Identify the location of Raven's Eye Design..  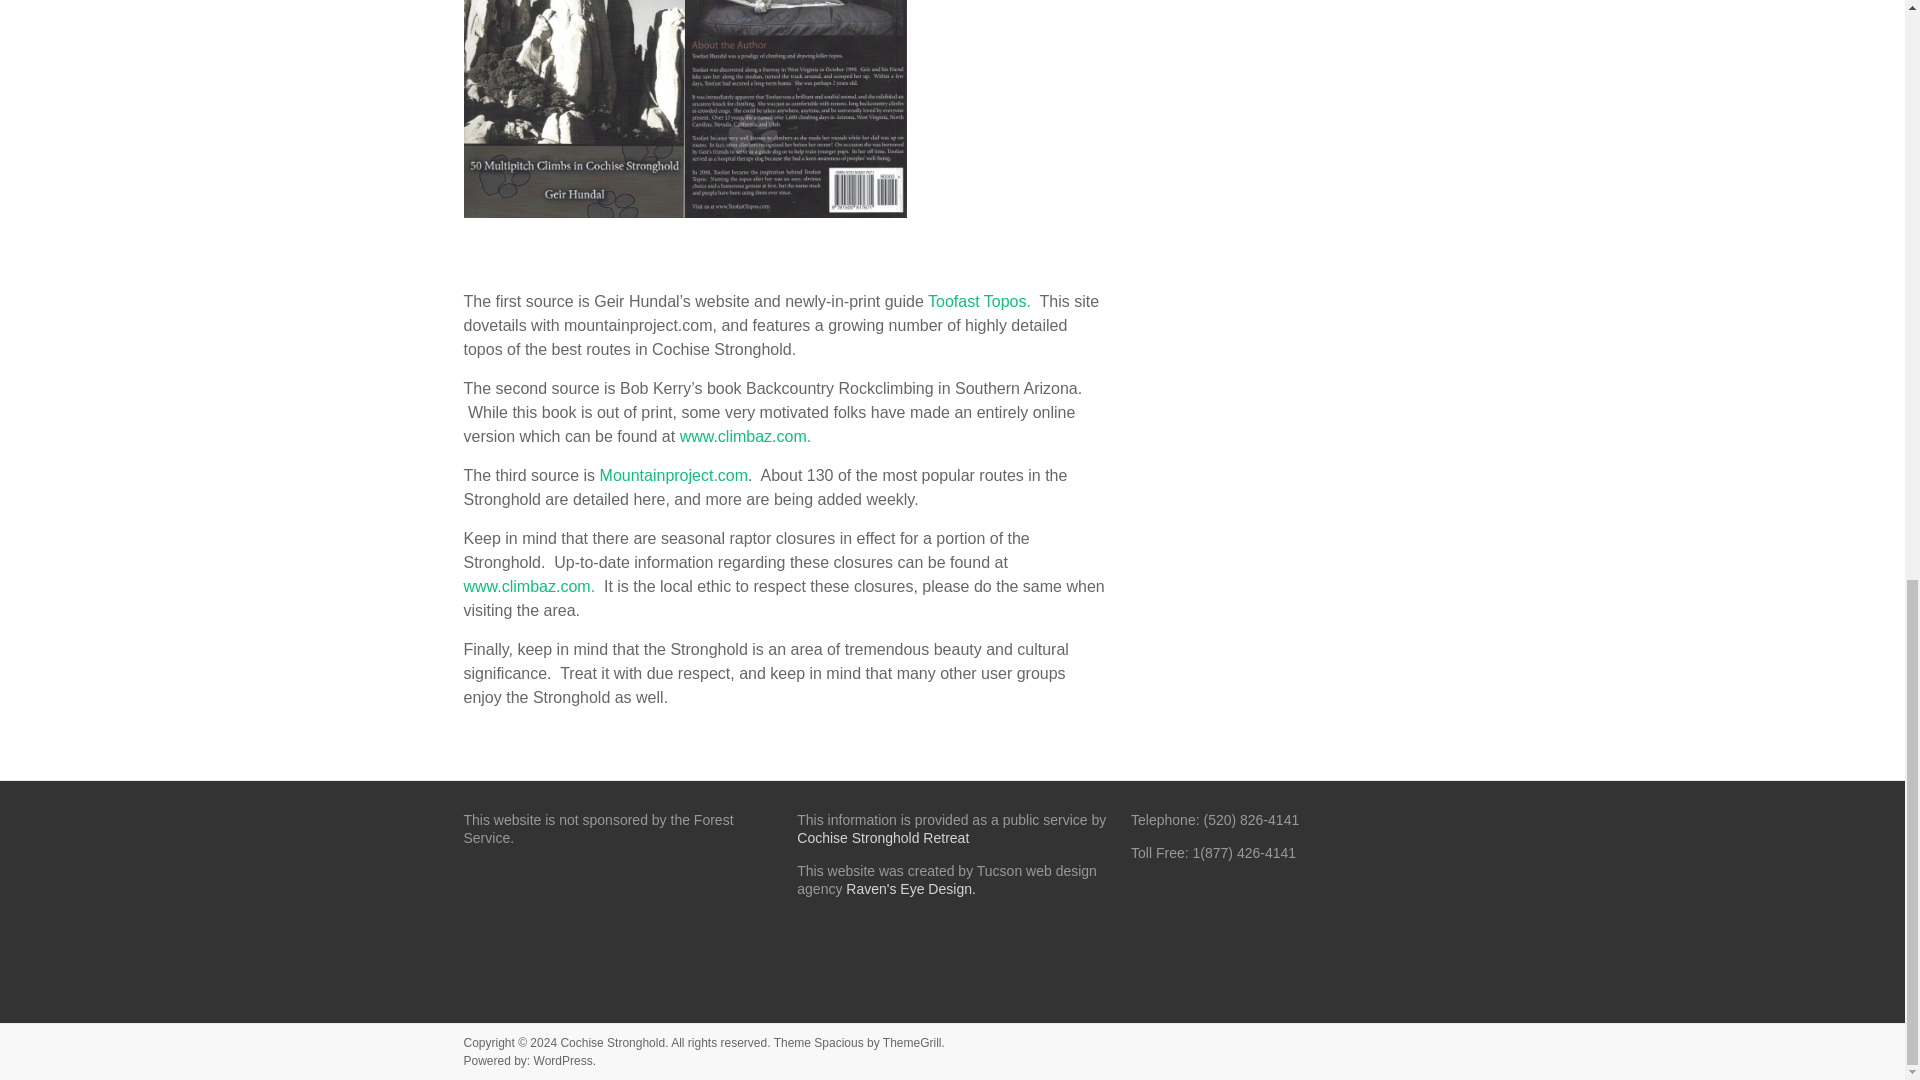
(910, 889).